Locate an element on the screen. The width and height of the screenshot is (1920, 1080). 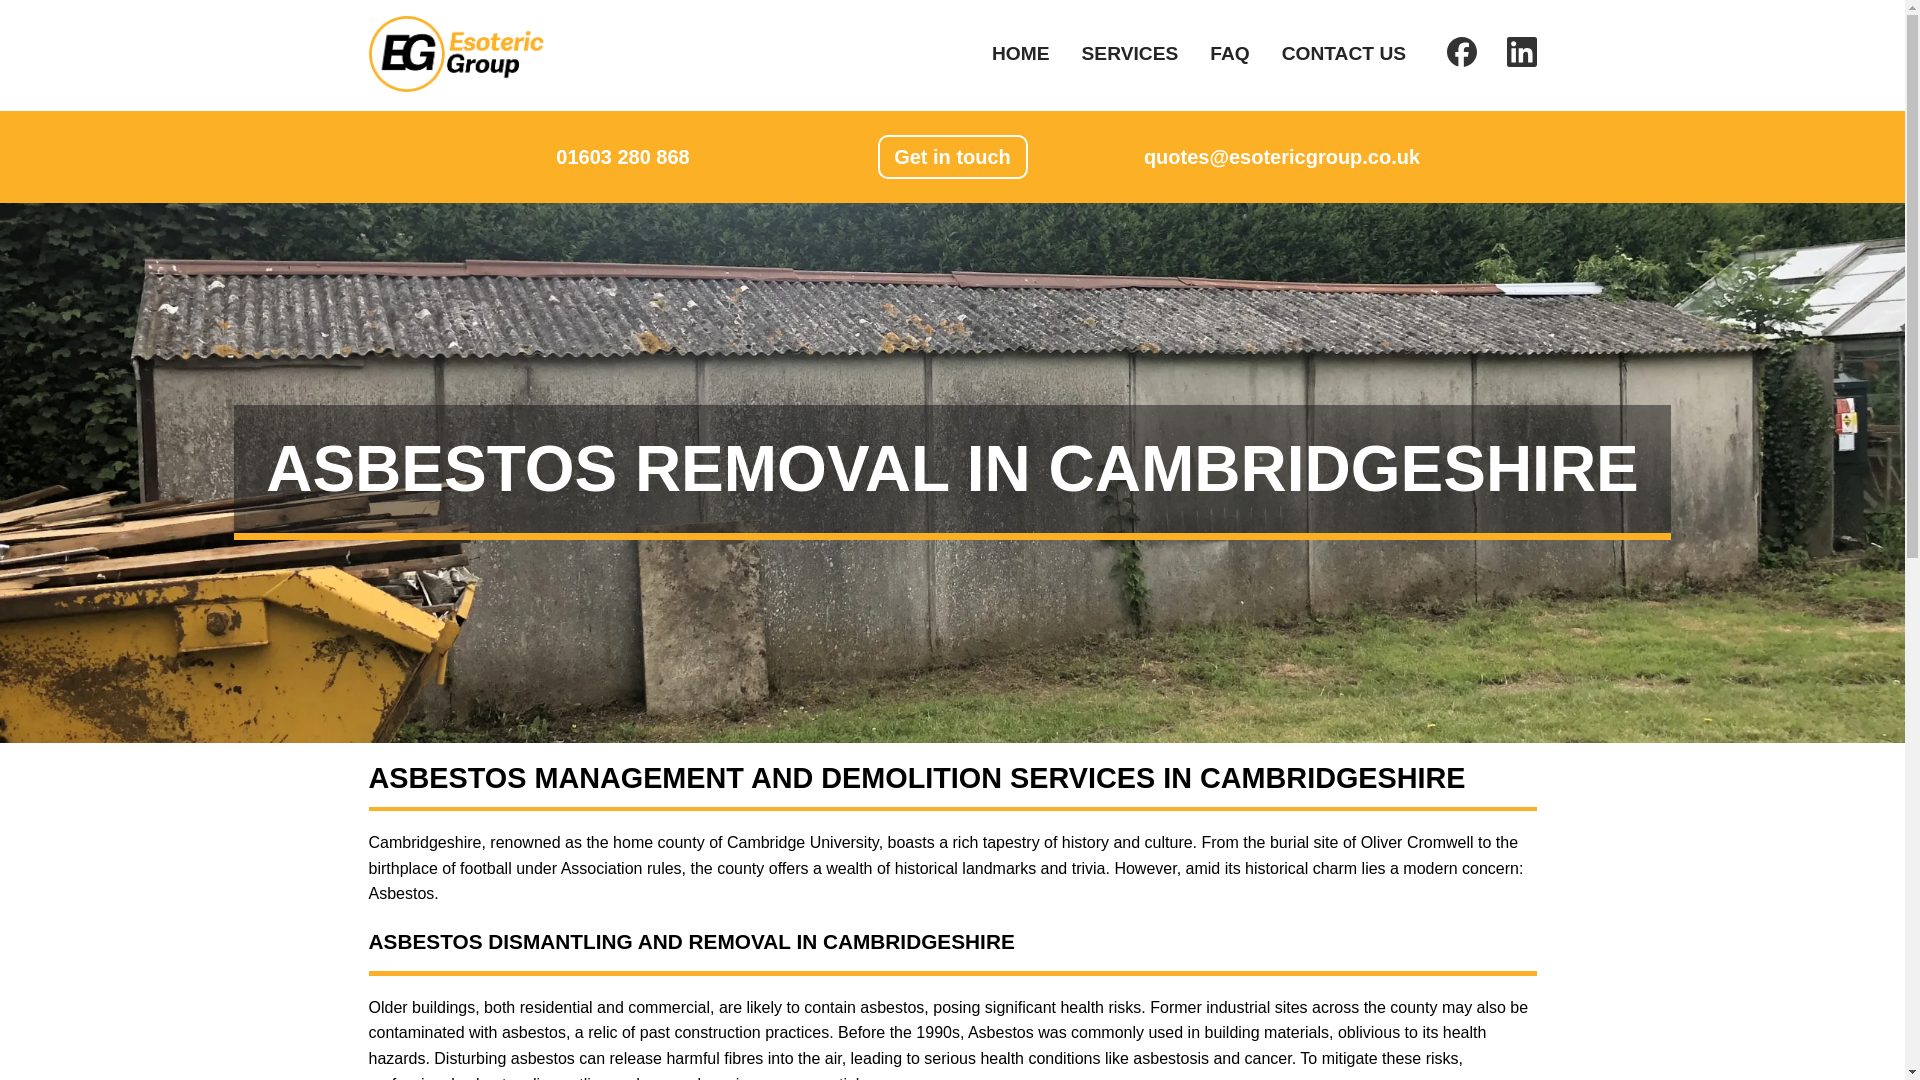
LinkedIn is located at coordinates (1520, 51).